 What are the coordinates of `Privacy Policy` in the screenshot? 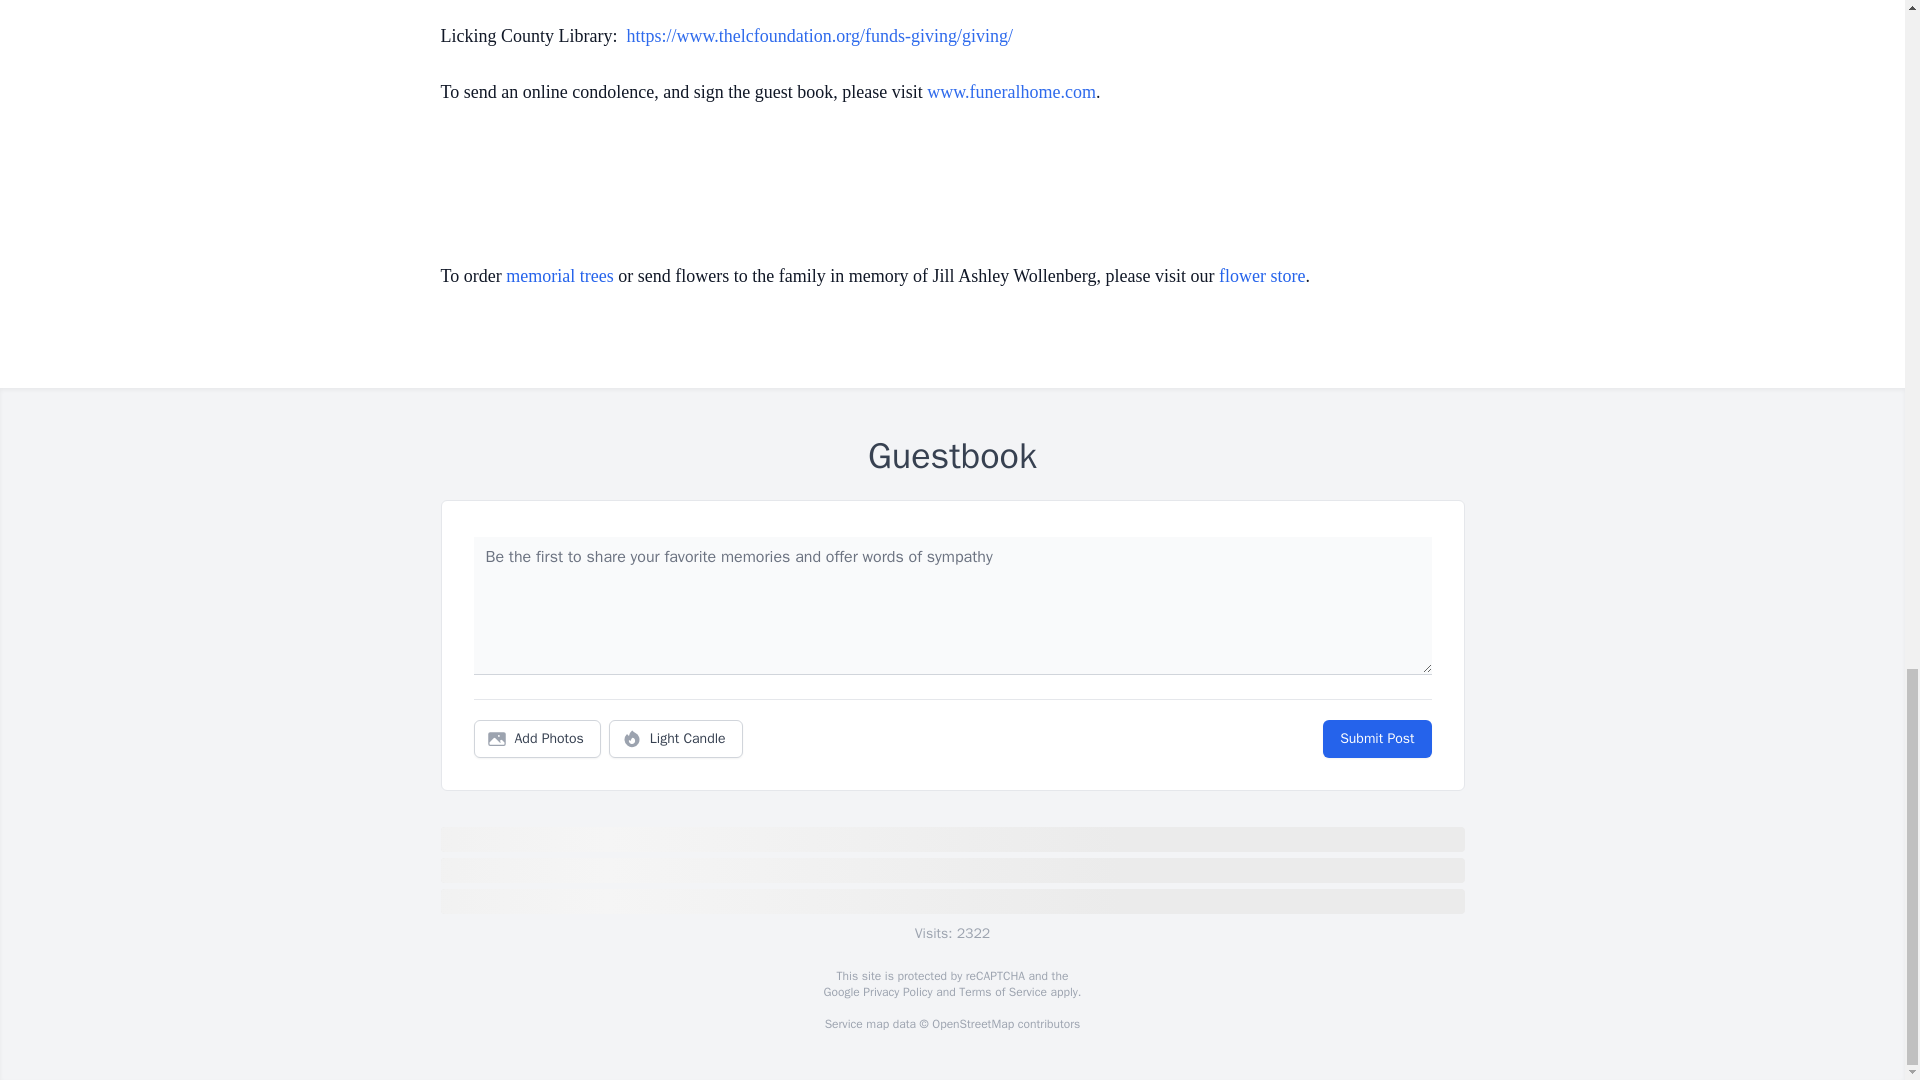 It's located at (896, 992).